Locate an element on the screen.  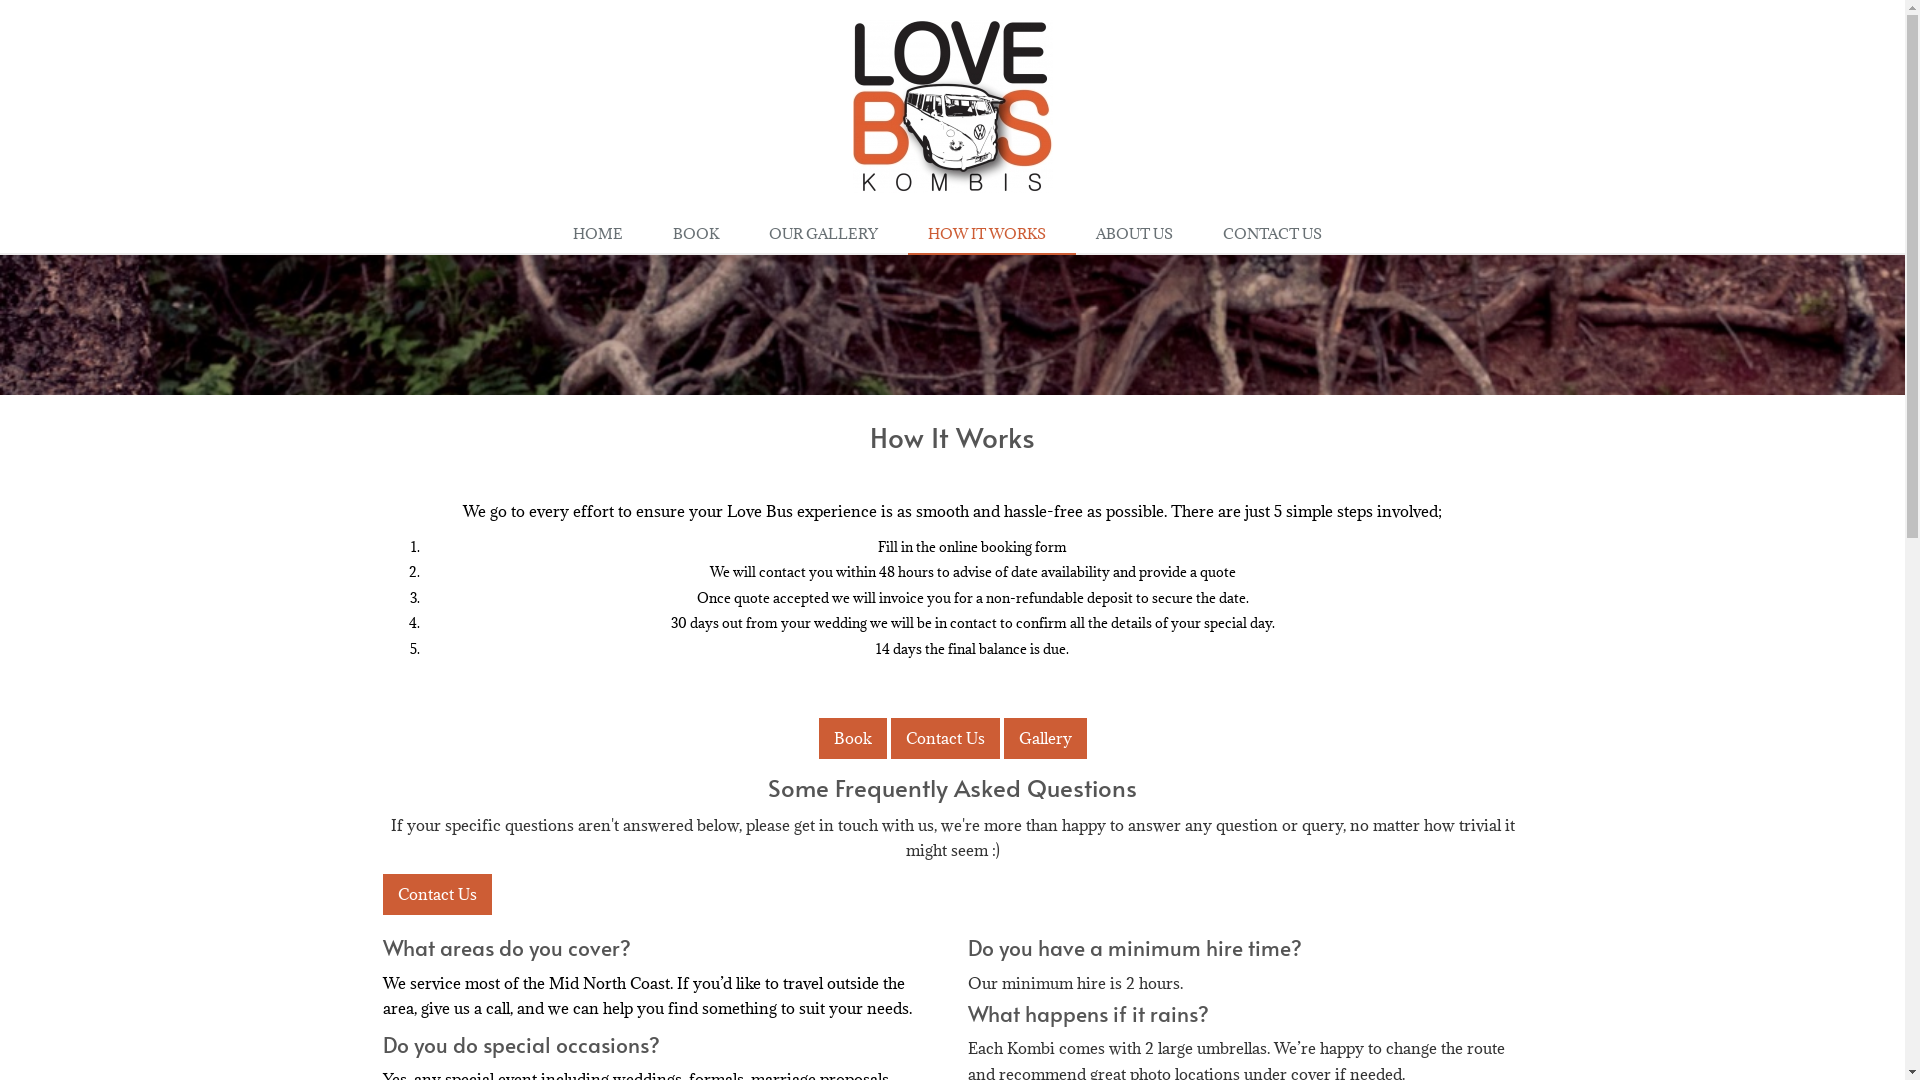
Book is located at coordinates (852, 739).